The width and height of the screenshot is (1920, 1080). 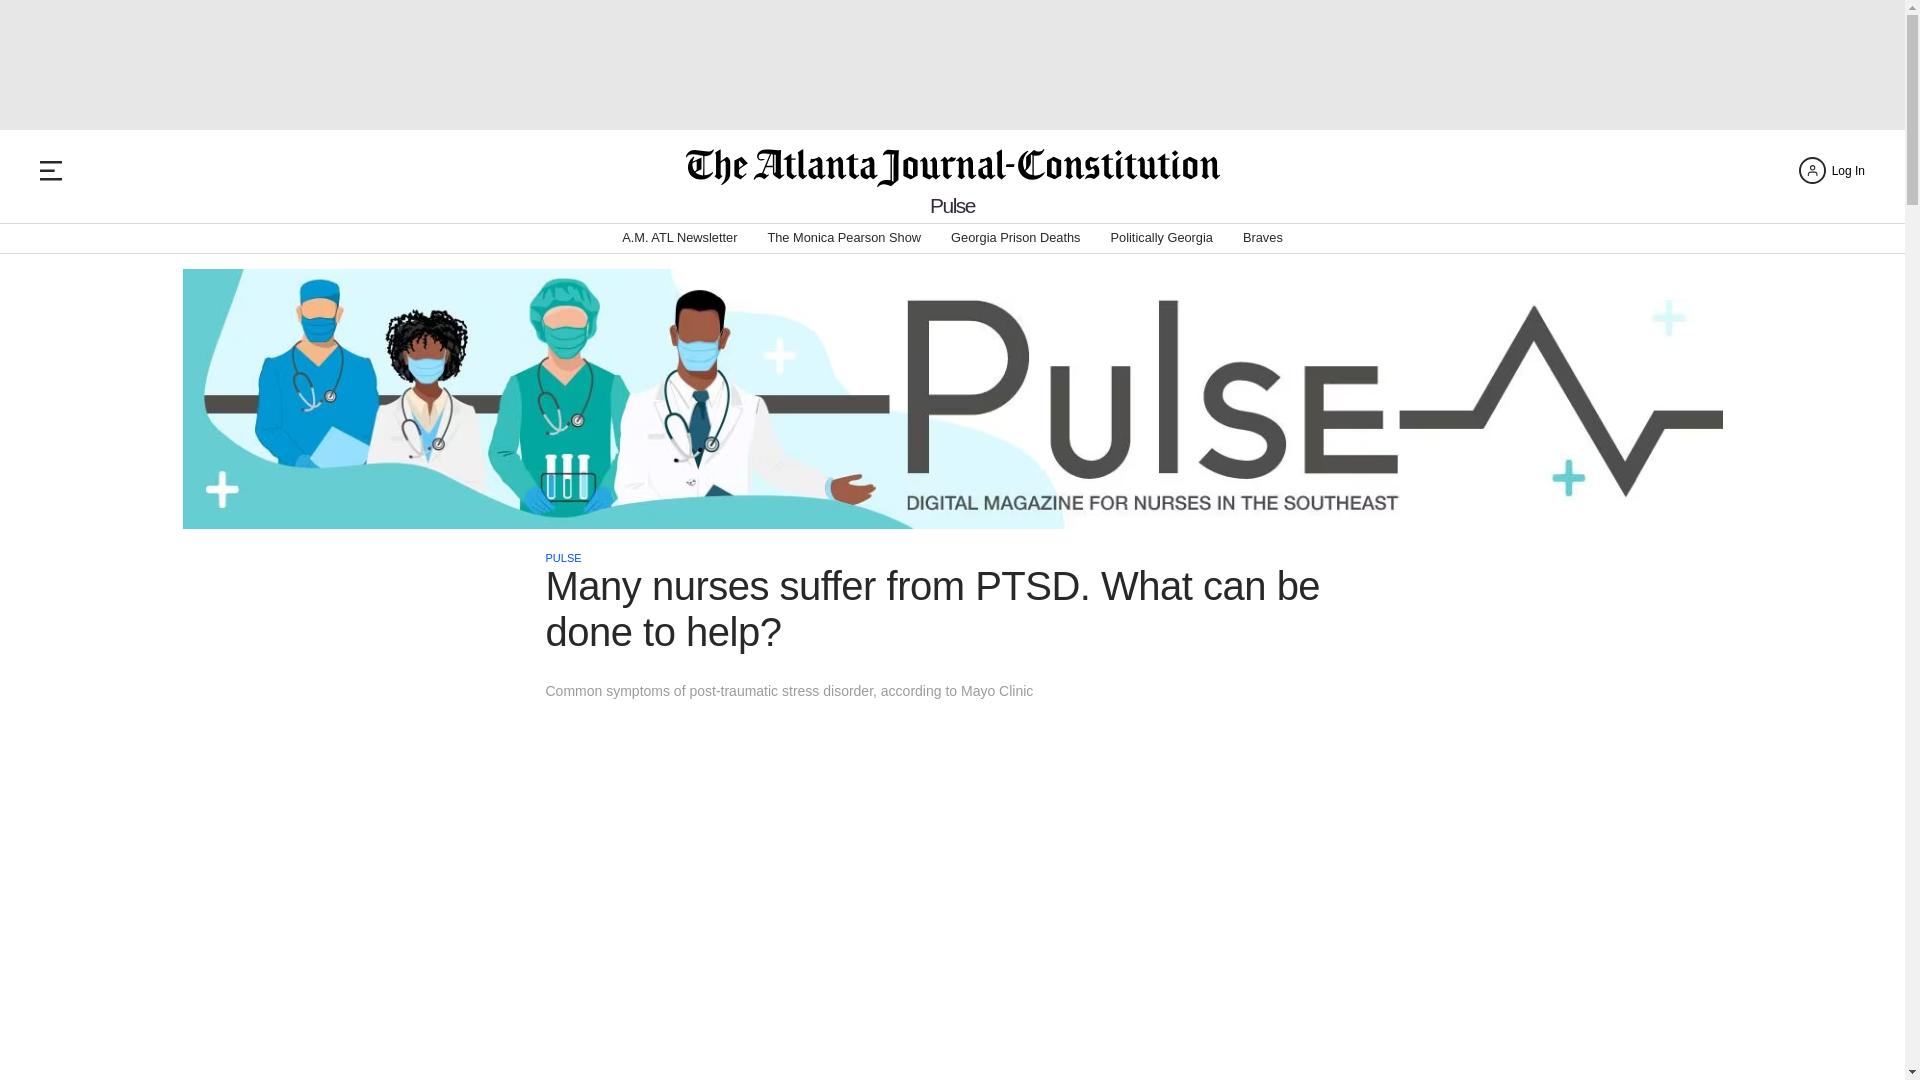 What do you see at coordinates (1014, 238) in the screenshot?
I see `Georgia Prison Deaths` at bounding box center [1014, 238].